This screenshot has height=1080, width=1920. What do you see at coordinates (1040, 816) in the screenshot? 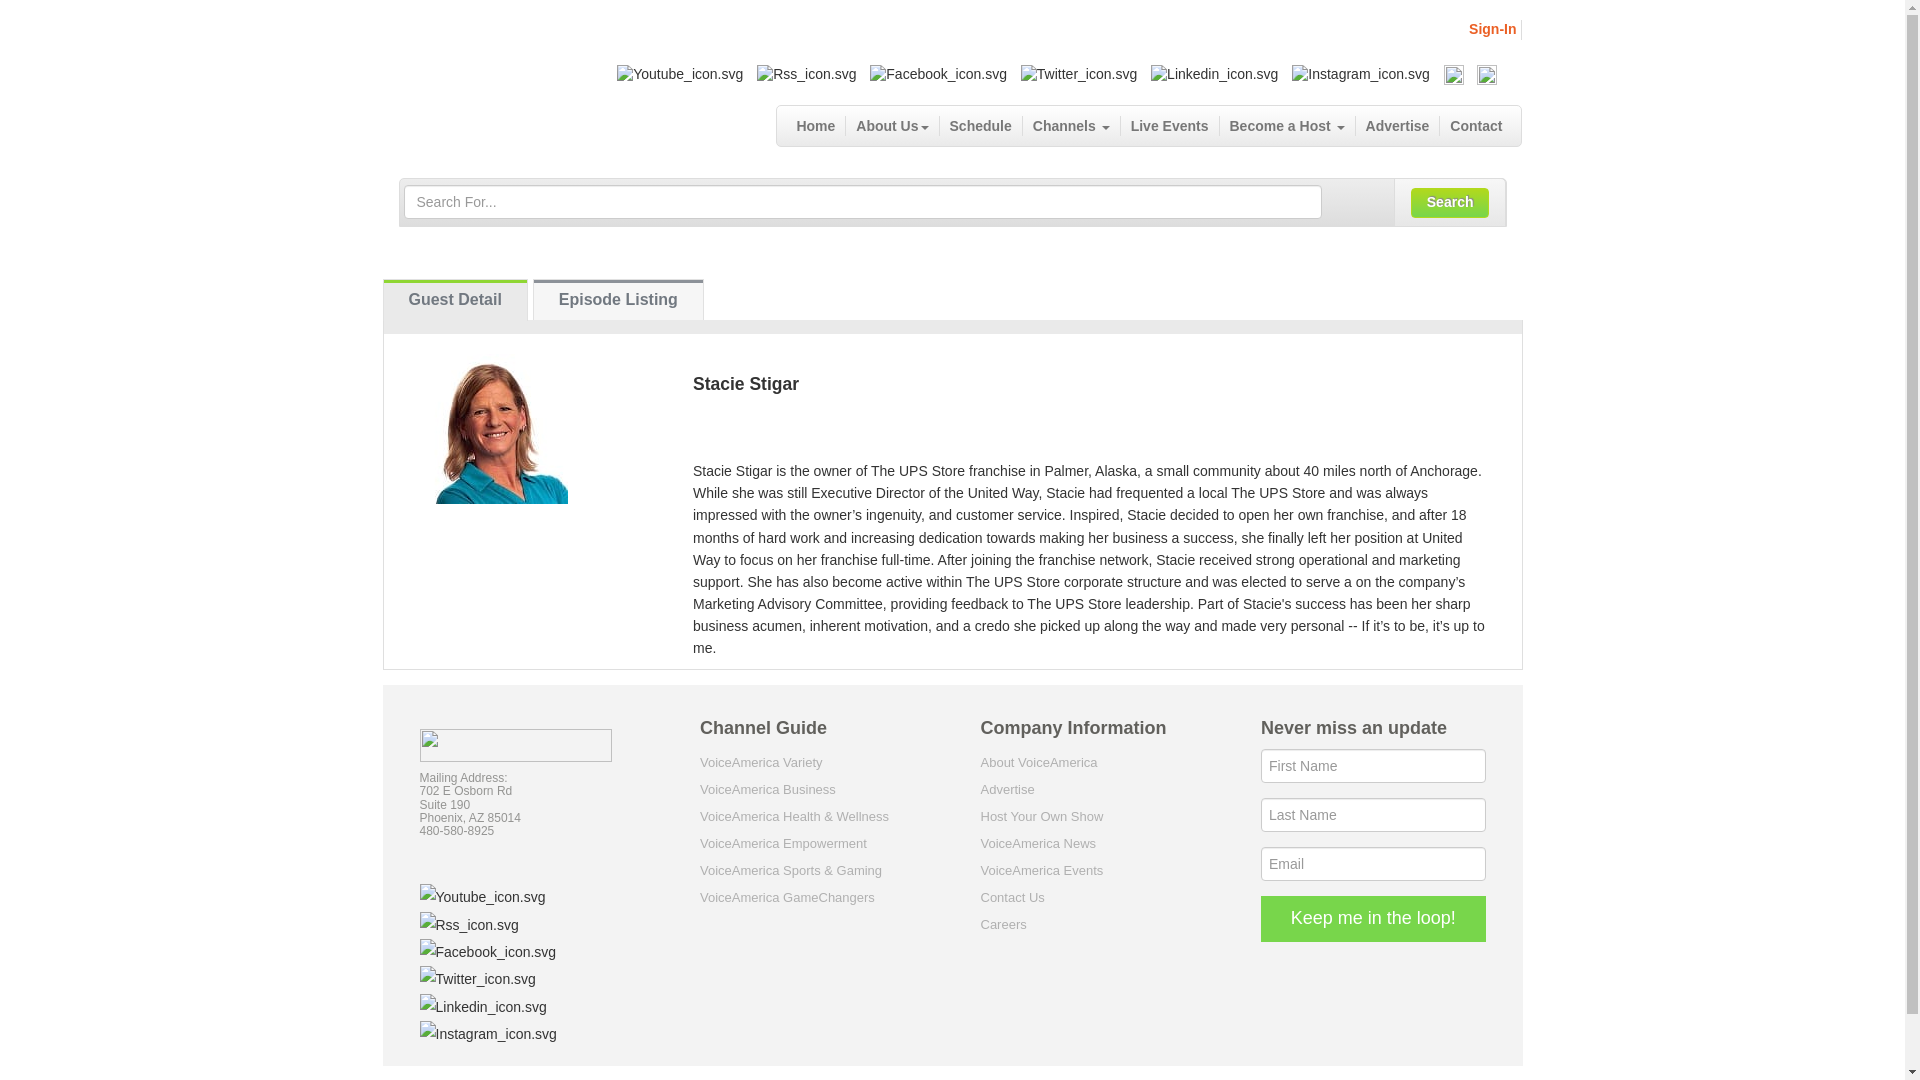
I see `Host Your Own Show` at bounding box center [1040, 816].